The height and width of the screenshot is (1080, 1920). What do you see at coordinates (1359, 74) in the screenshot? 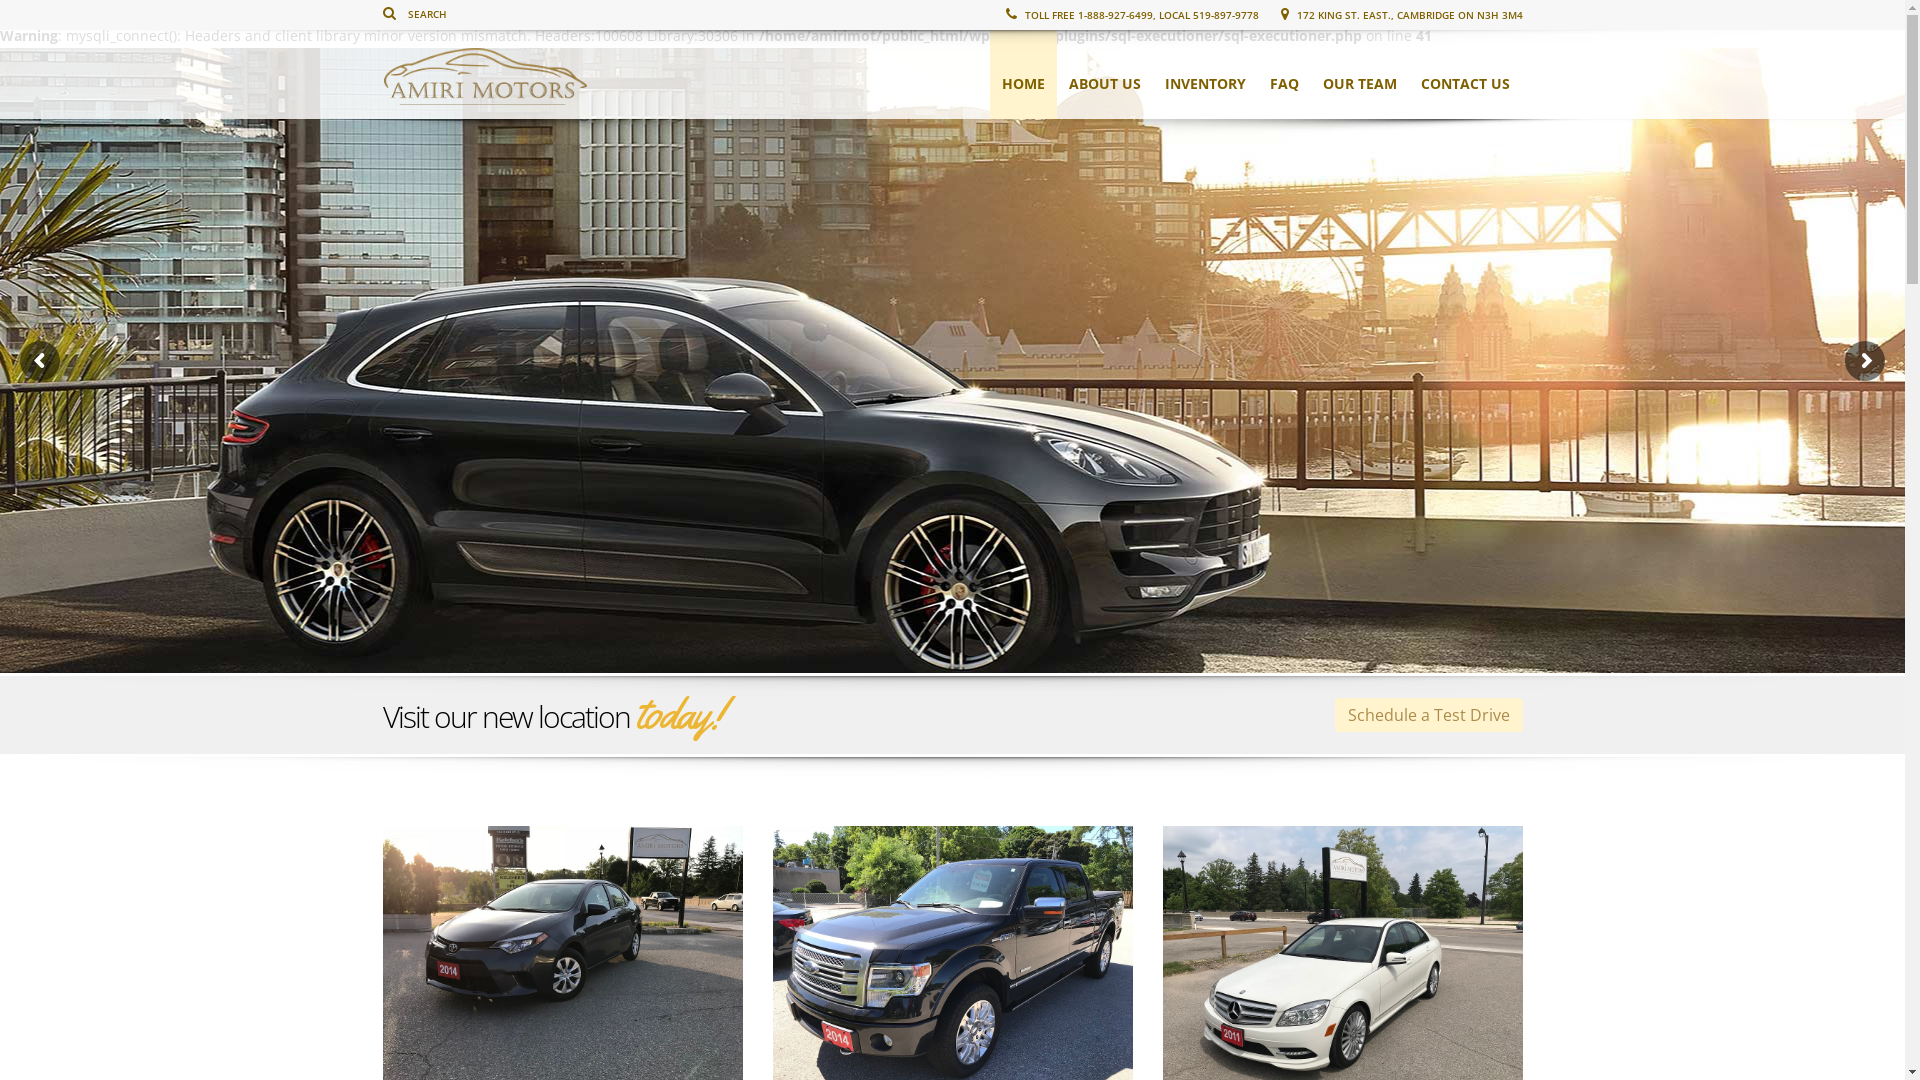
I see `OUR TEAM` at bounding box center [1359, 74].